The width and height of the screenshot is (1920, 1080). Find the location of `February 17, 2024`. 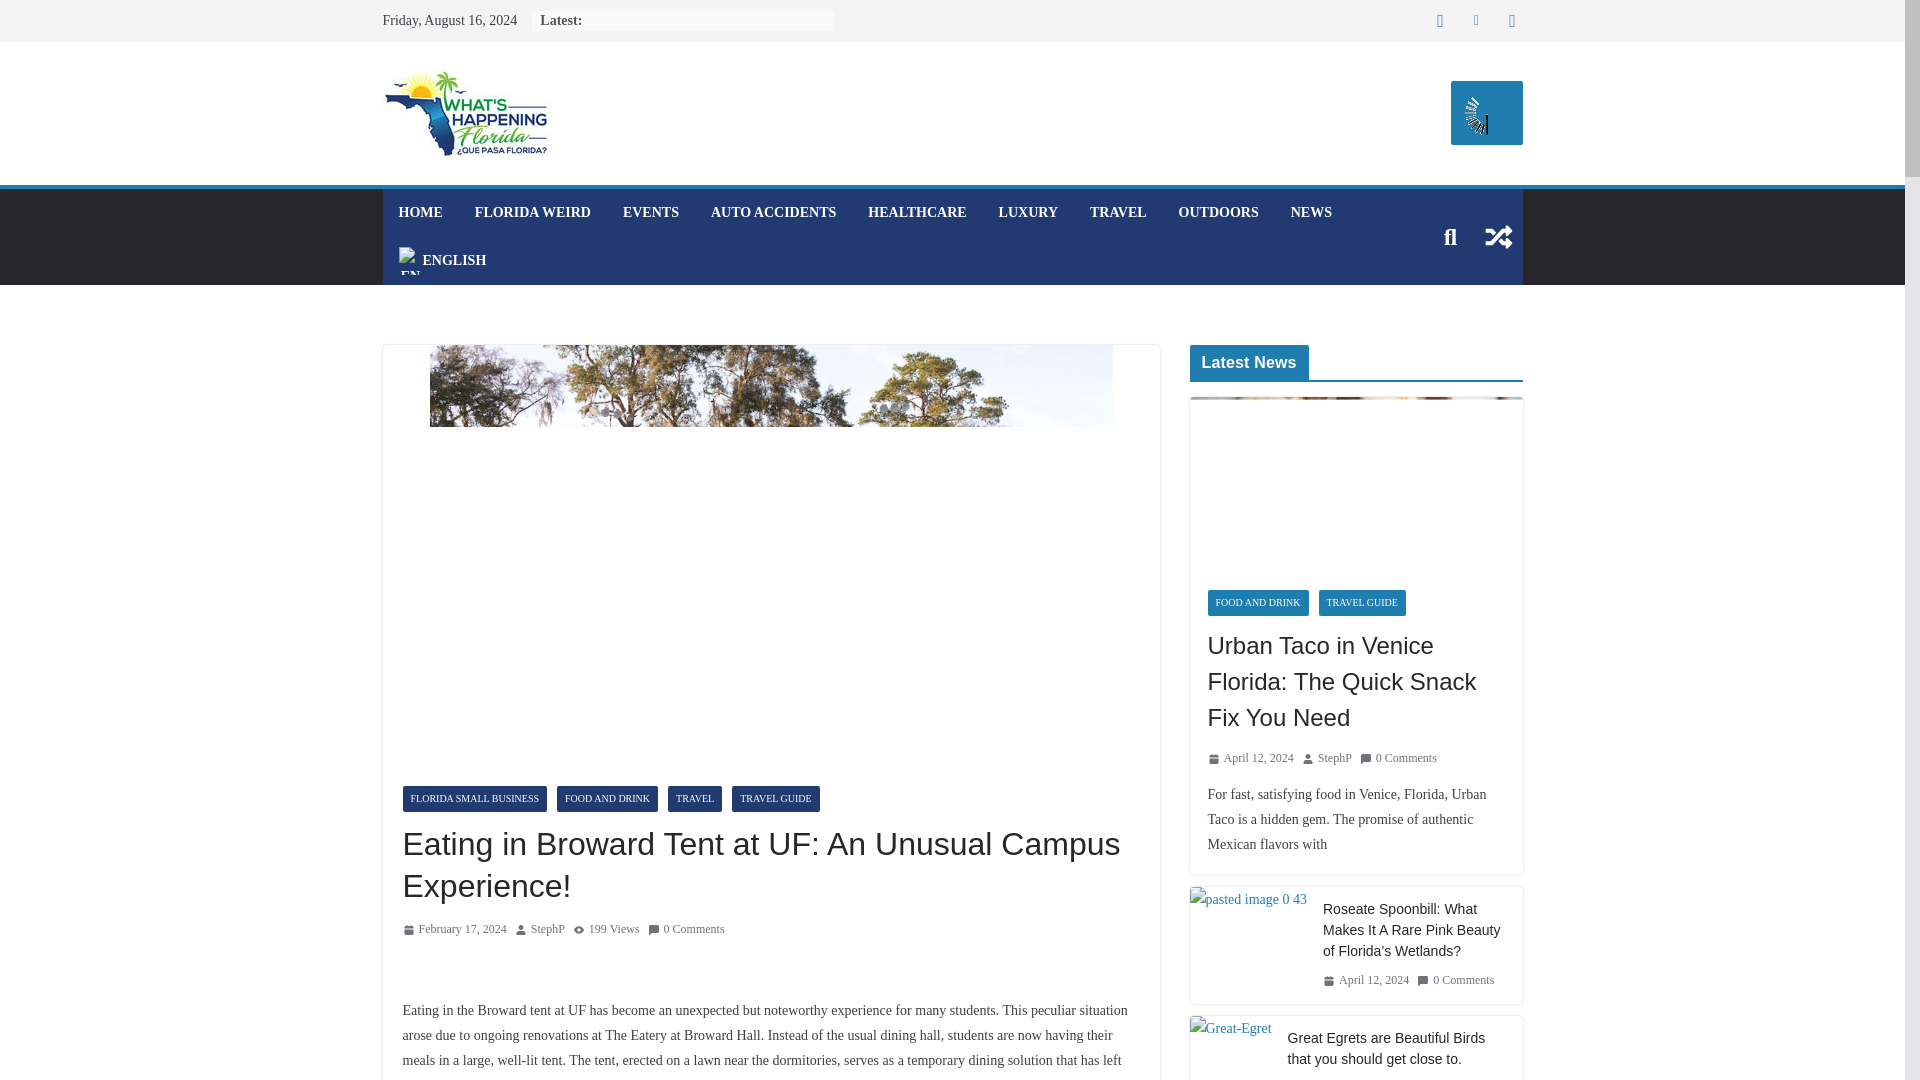

February 17, 2024 is located at coordinates (454, 930).